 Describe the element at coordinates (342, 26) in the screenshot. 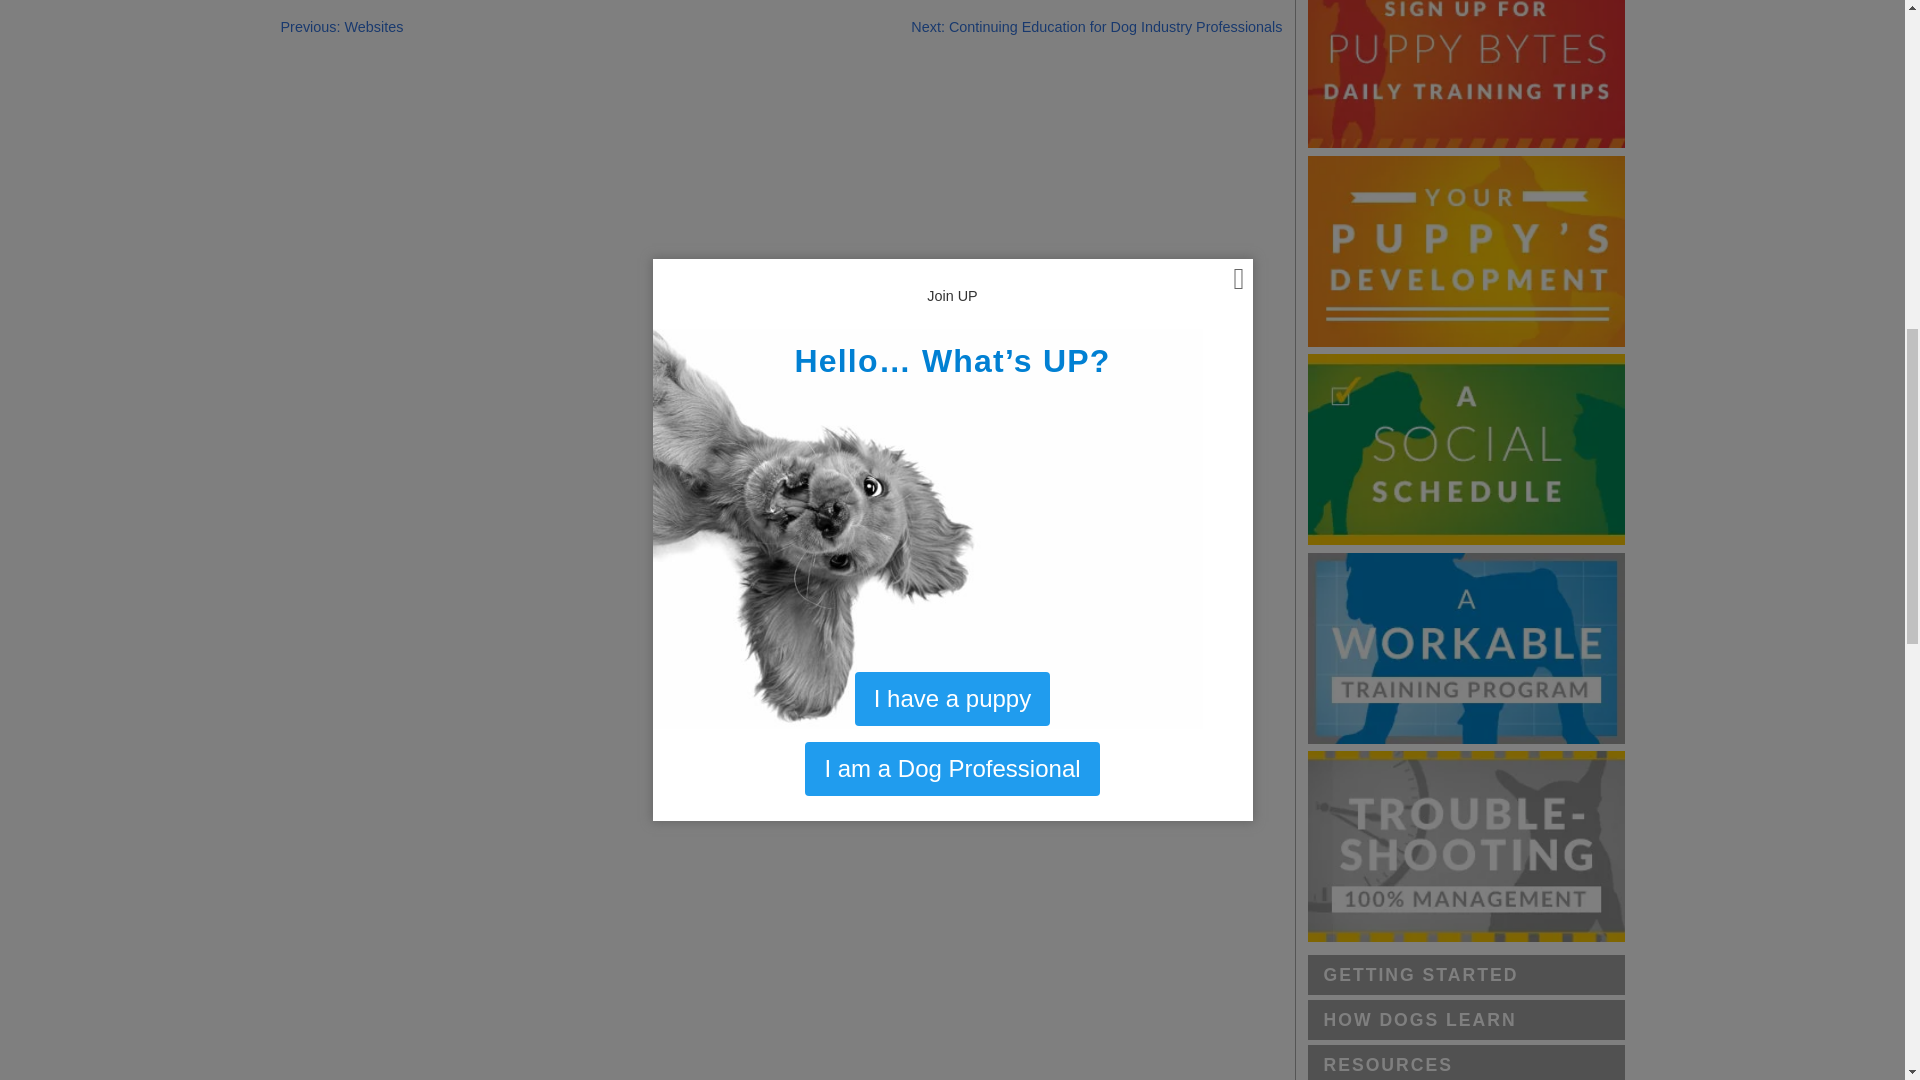

I see `Websites` at that location.